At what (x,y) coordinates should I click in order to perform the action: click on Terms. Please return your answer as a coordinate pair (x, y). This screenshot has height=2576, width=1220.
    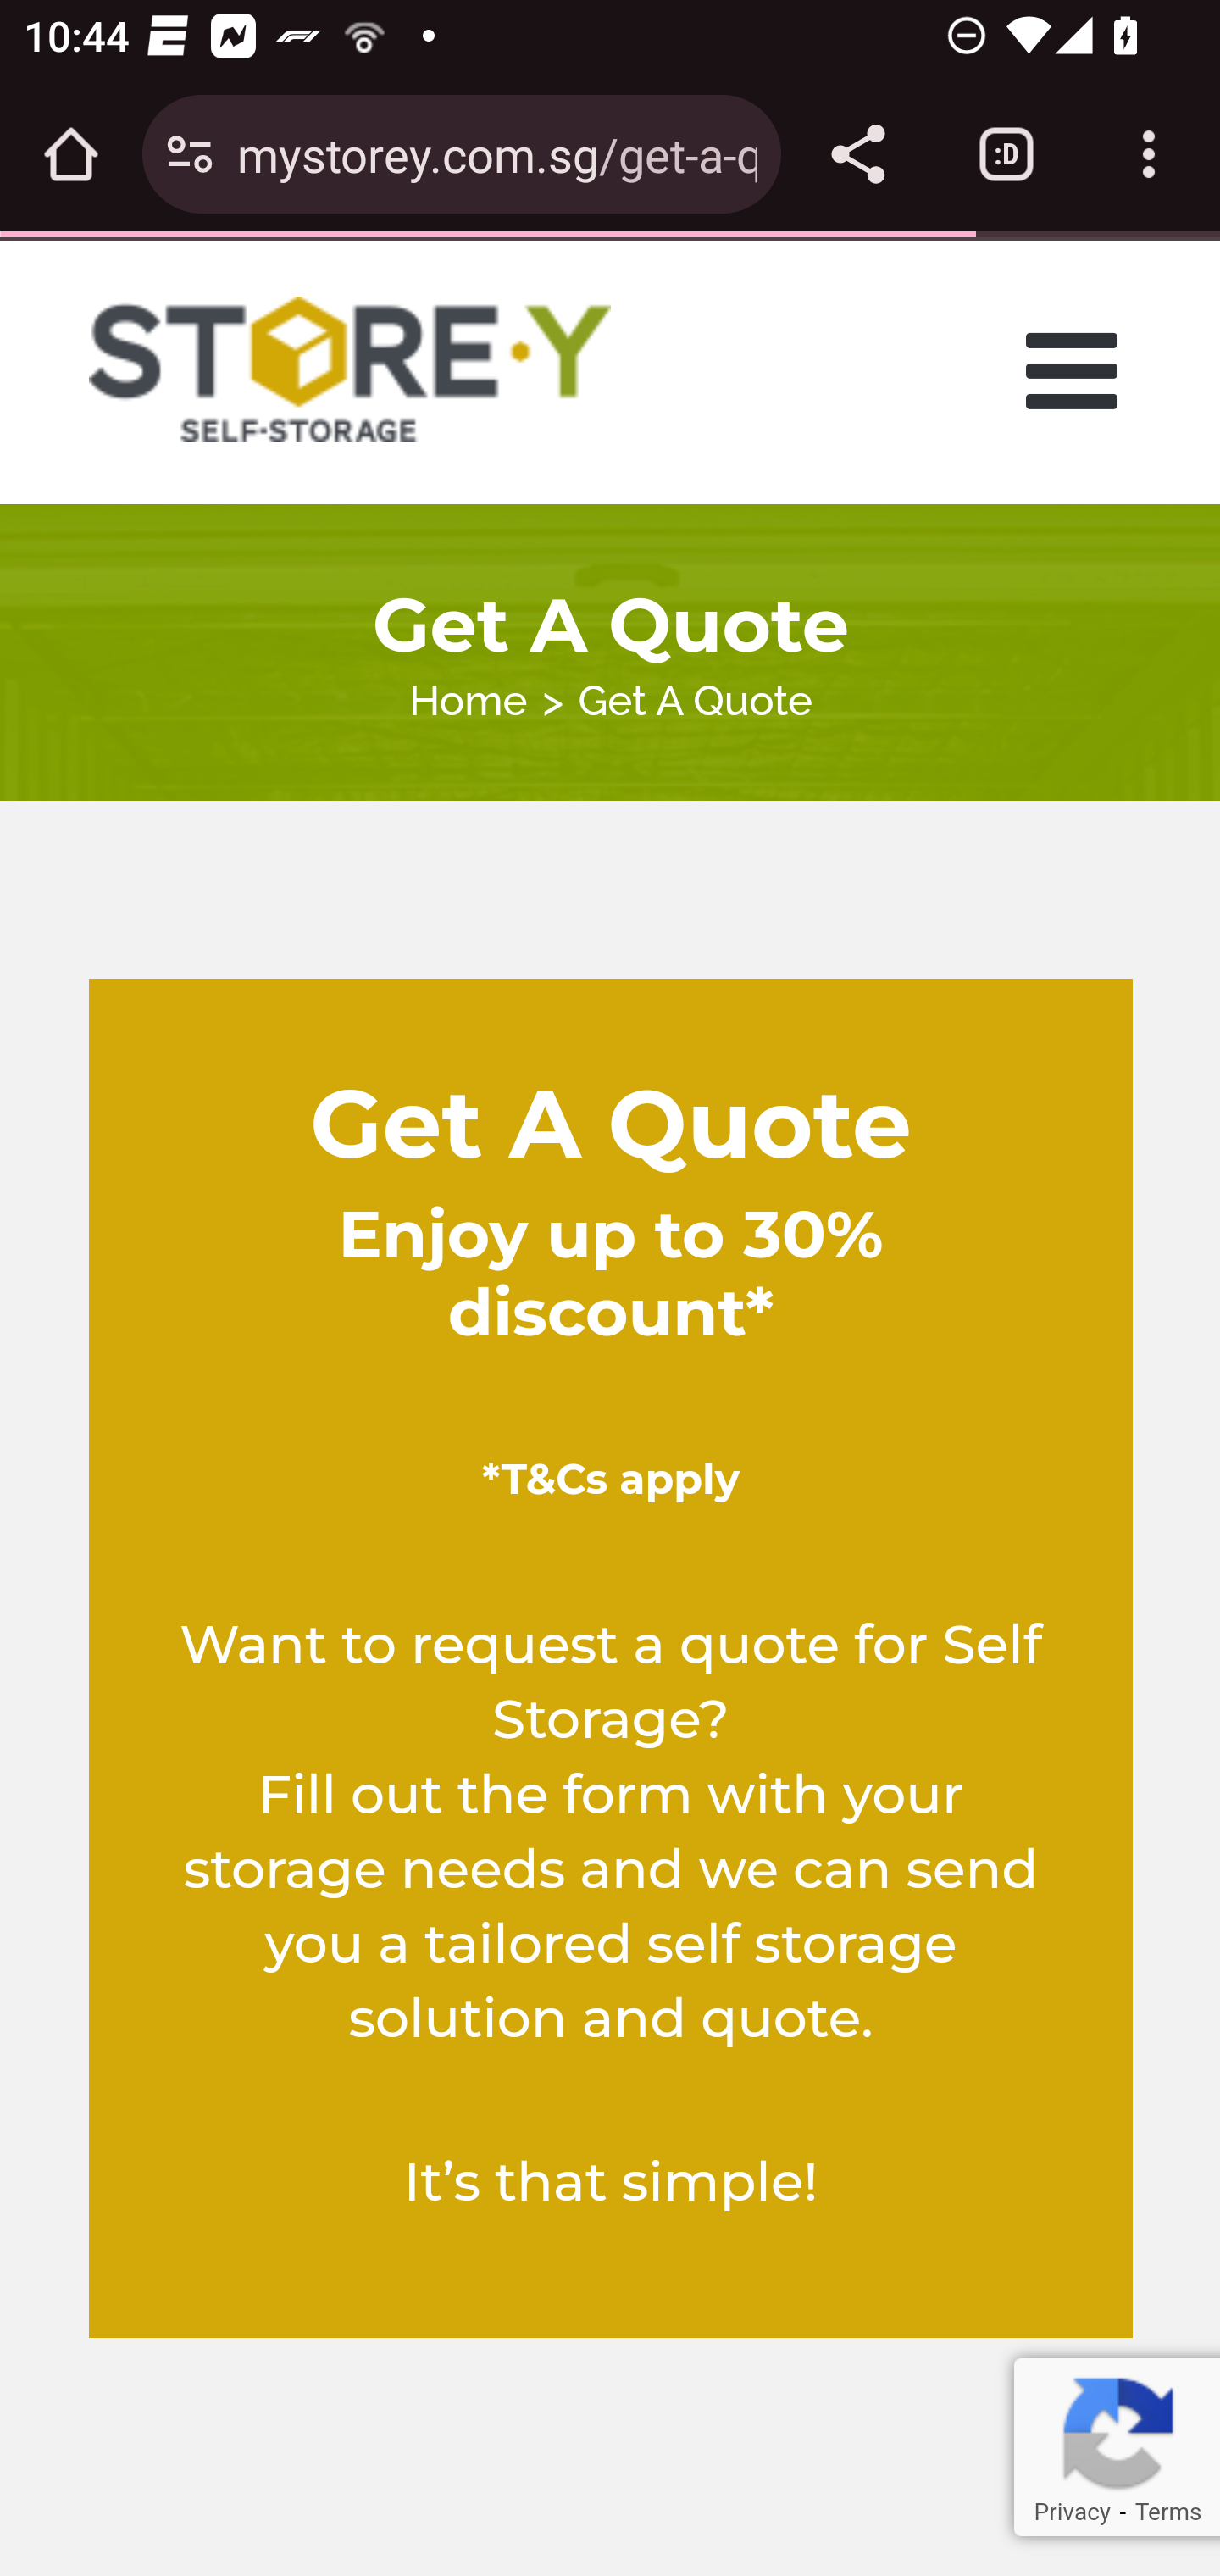
    Looking at the image, I should click on (1167, 2512).